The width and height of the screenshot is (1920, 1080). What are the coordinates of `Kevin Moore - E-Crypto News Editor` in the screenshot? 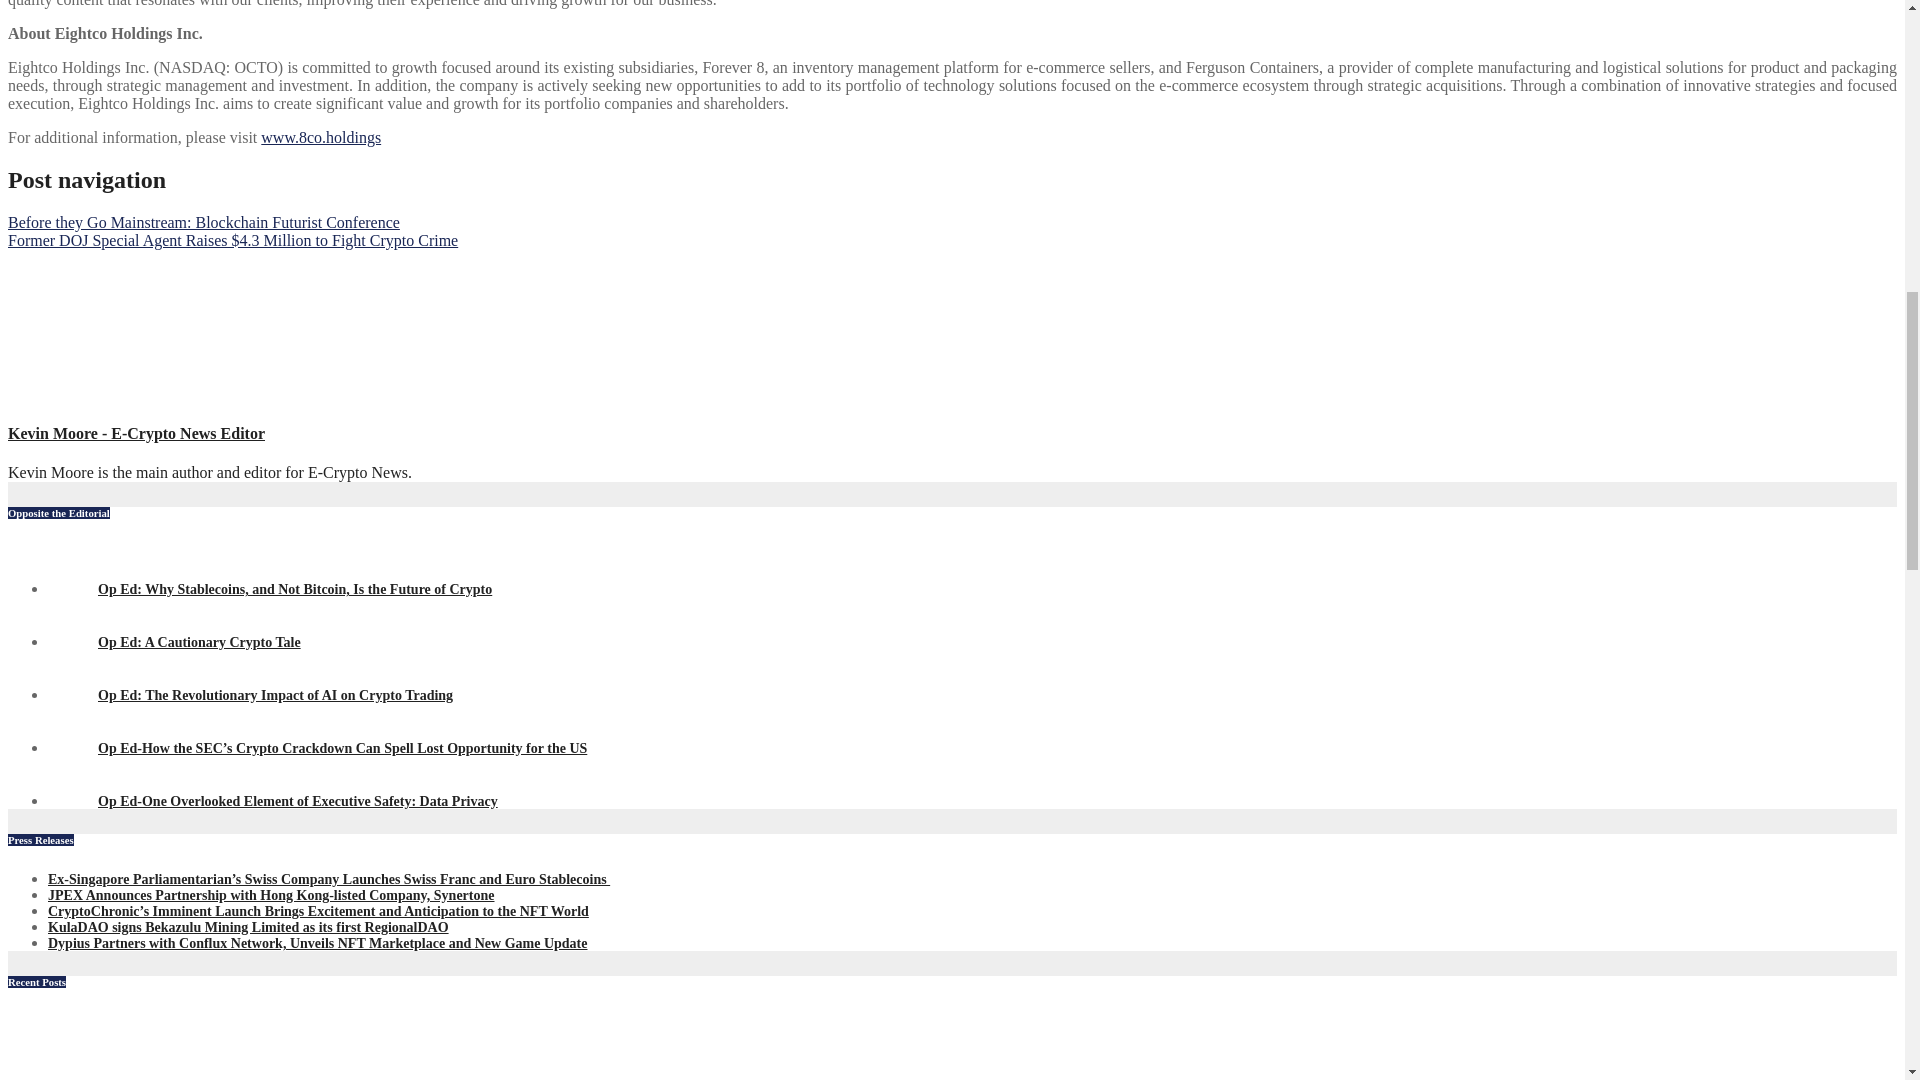 It's located at (136, 433).